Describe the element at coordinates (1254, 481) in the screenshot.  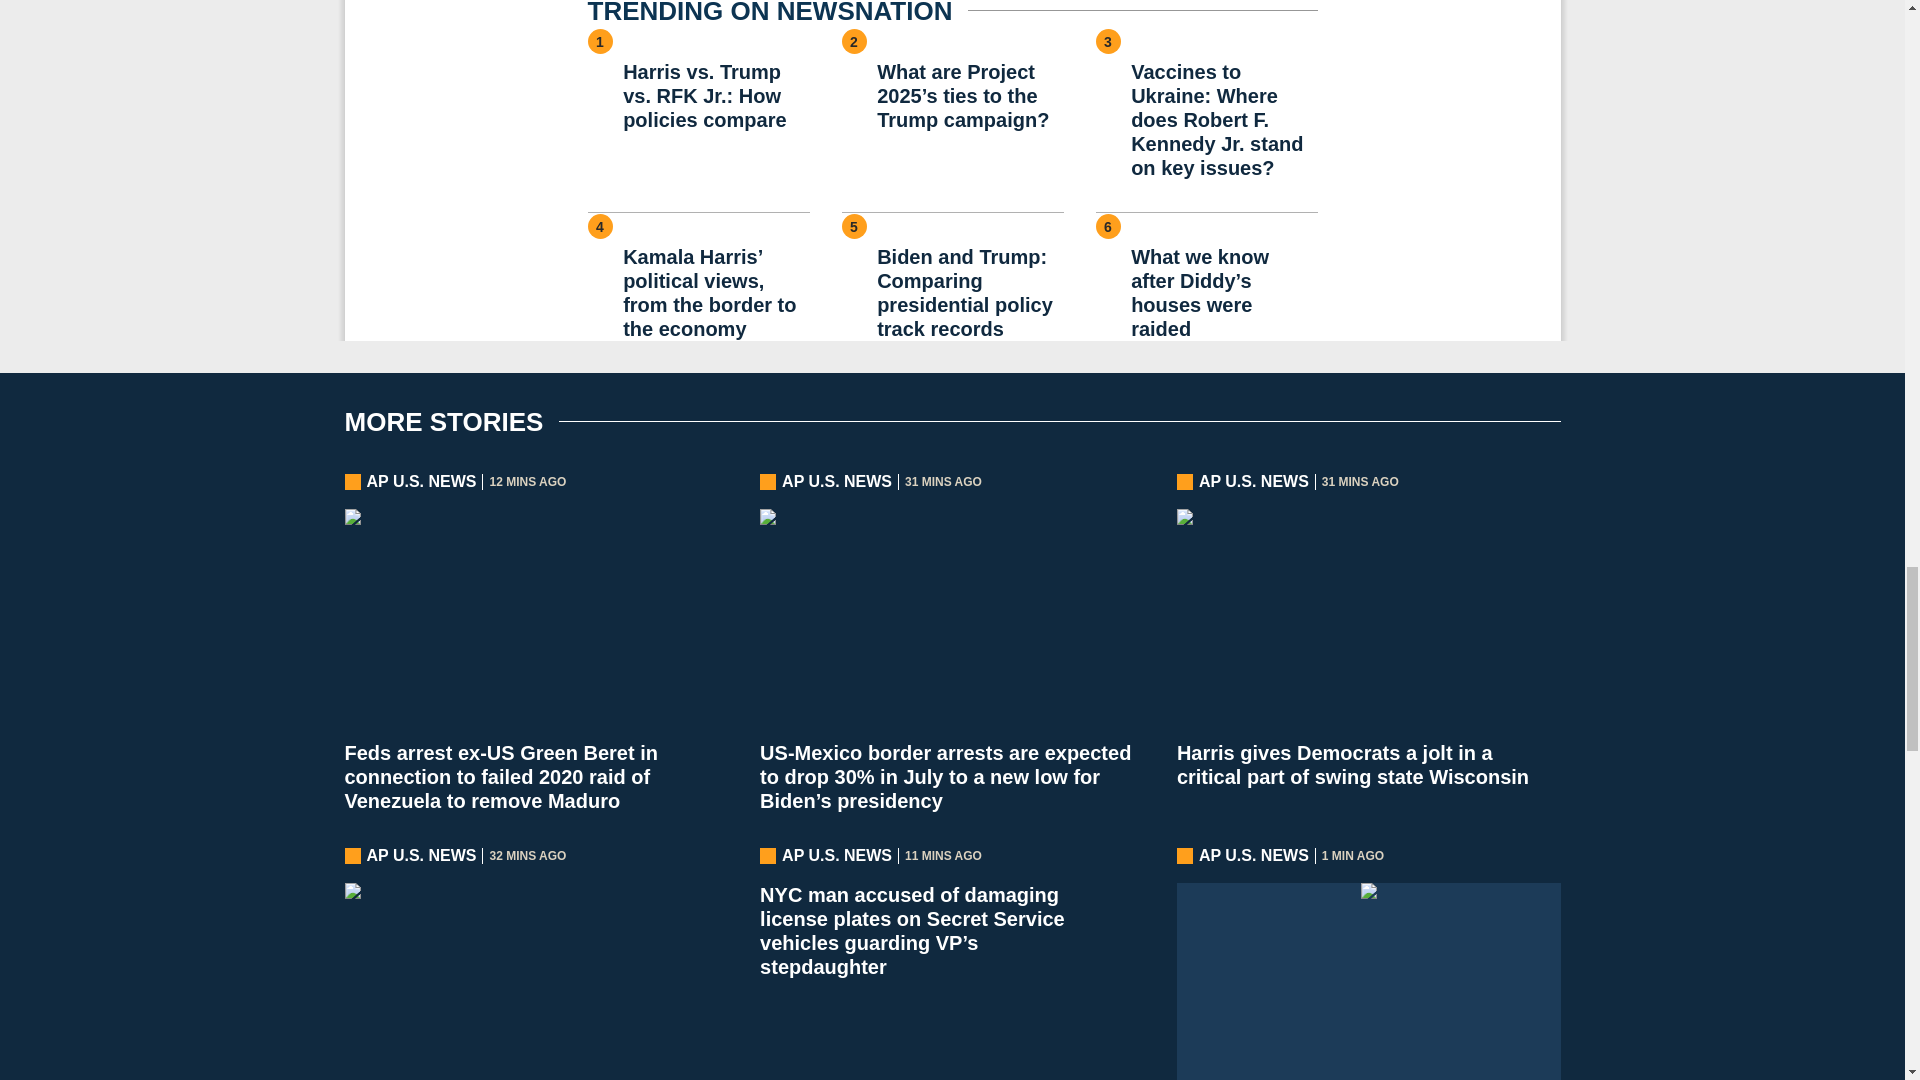
I see `AP U.S. NEWS` at that location.